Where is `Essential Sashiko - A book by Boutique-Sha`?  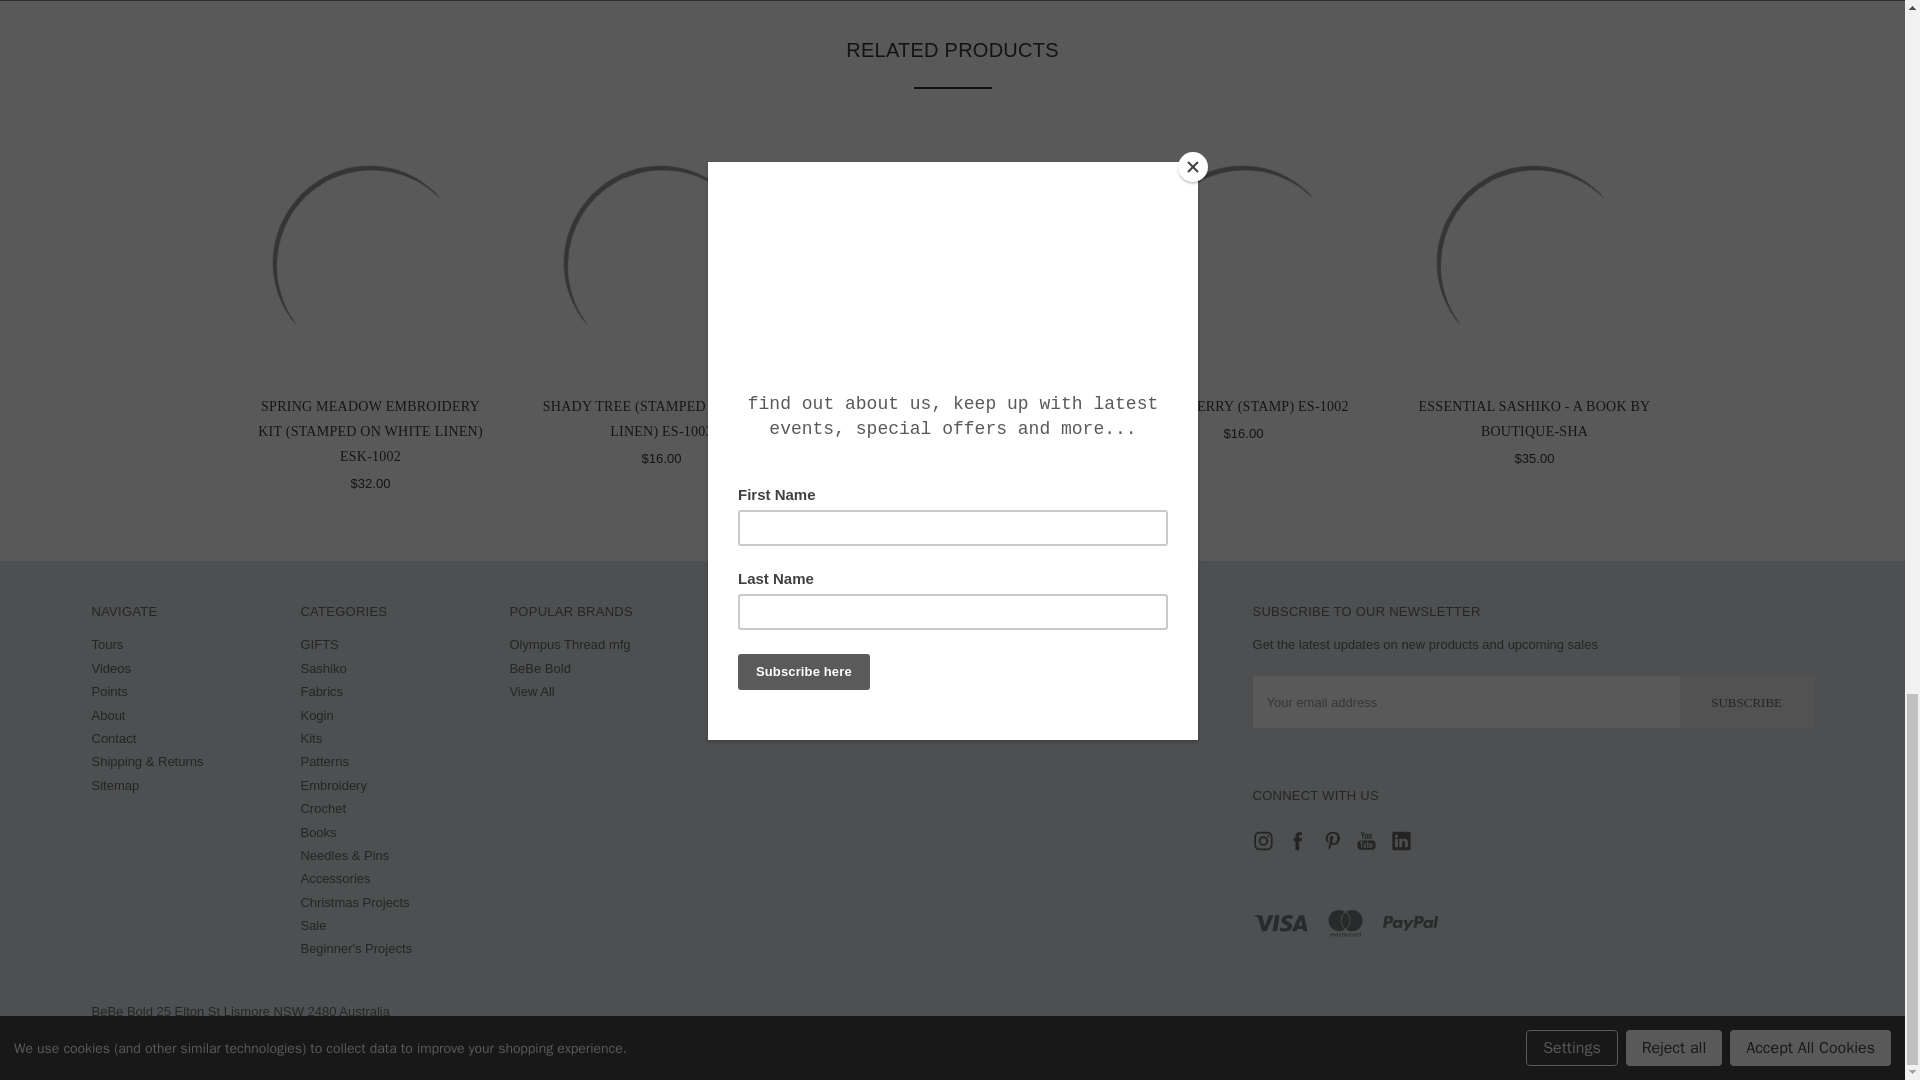
Essential Sashiko - A book by Boutique-Sha is located at coordinates (1535, 264).